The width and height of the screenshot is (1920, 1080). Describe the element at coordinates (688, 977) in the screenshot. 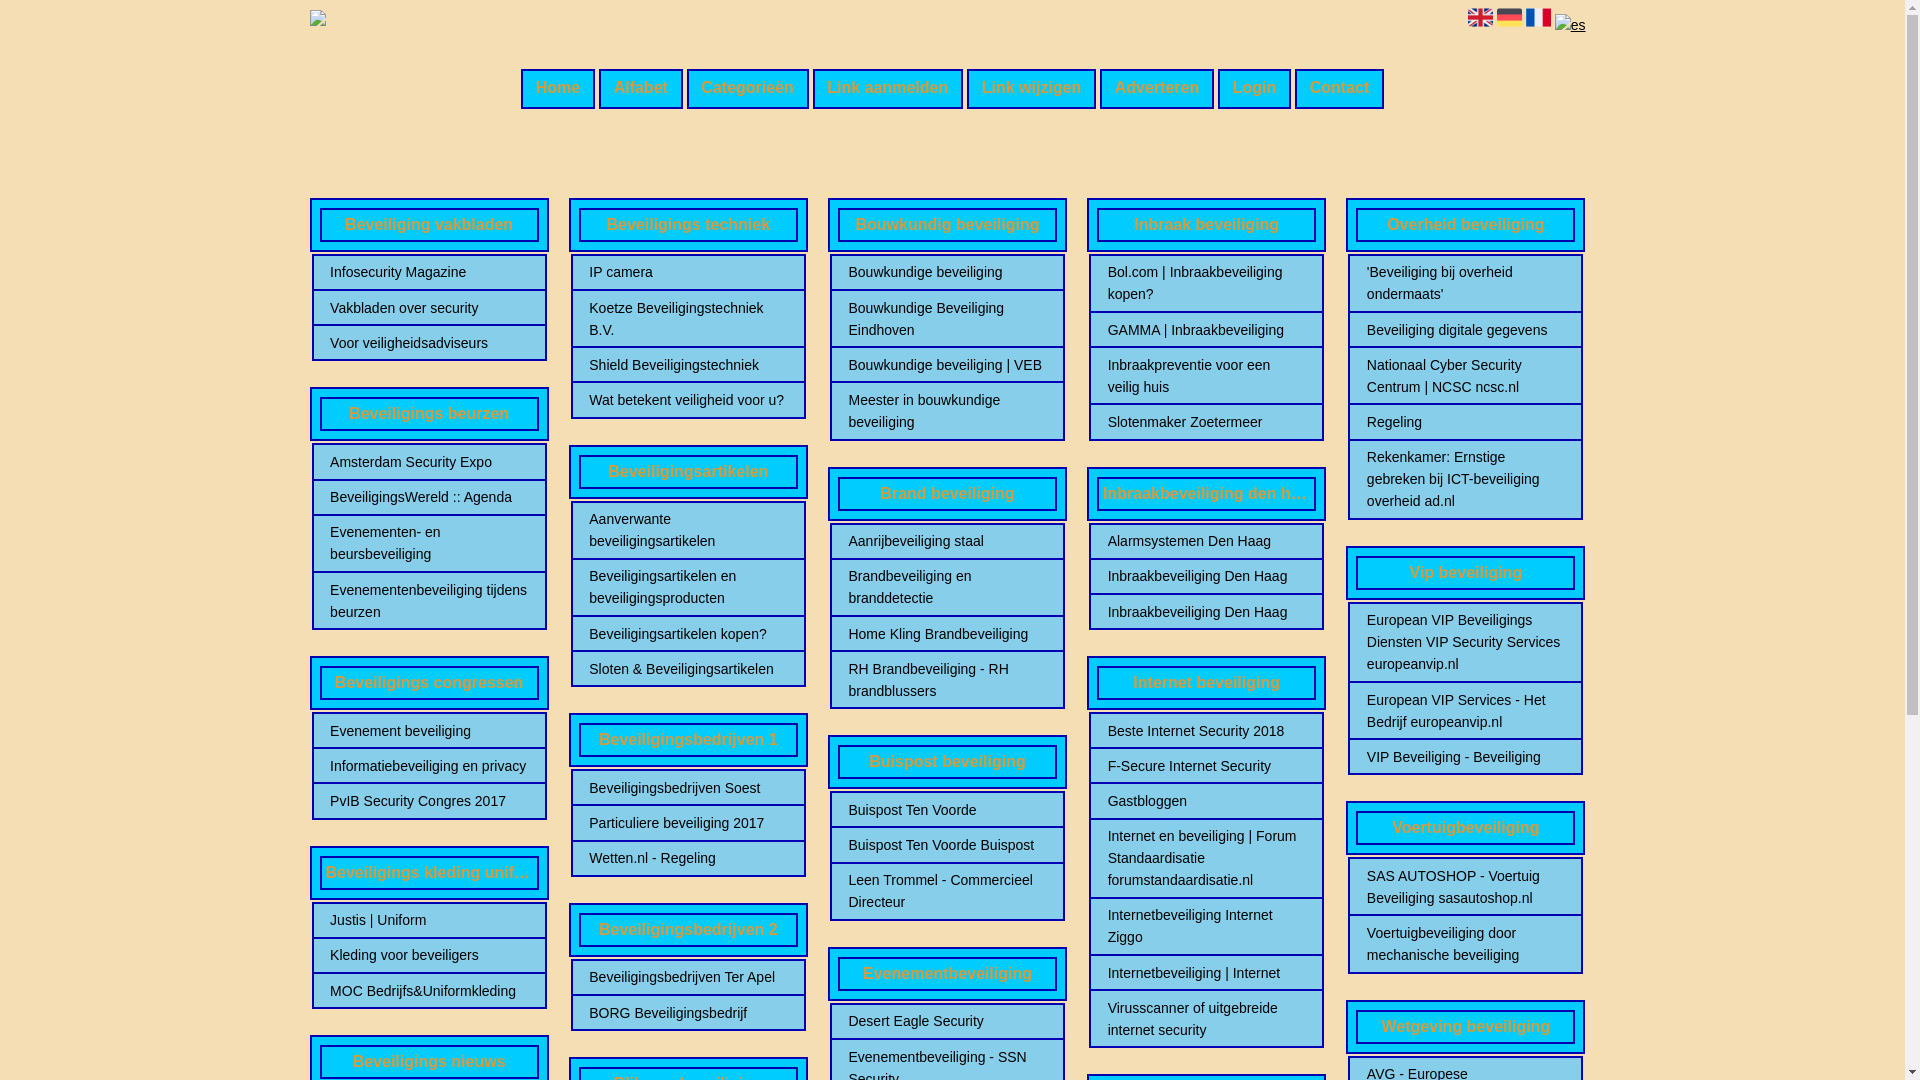

I see `Beveiligingsbedrijven Ter Apel` at that location.